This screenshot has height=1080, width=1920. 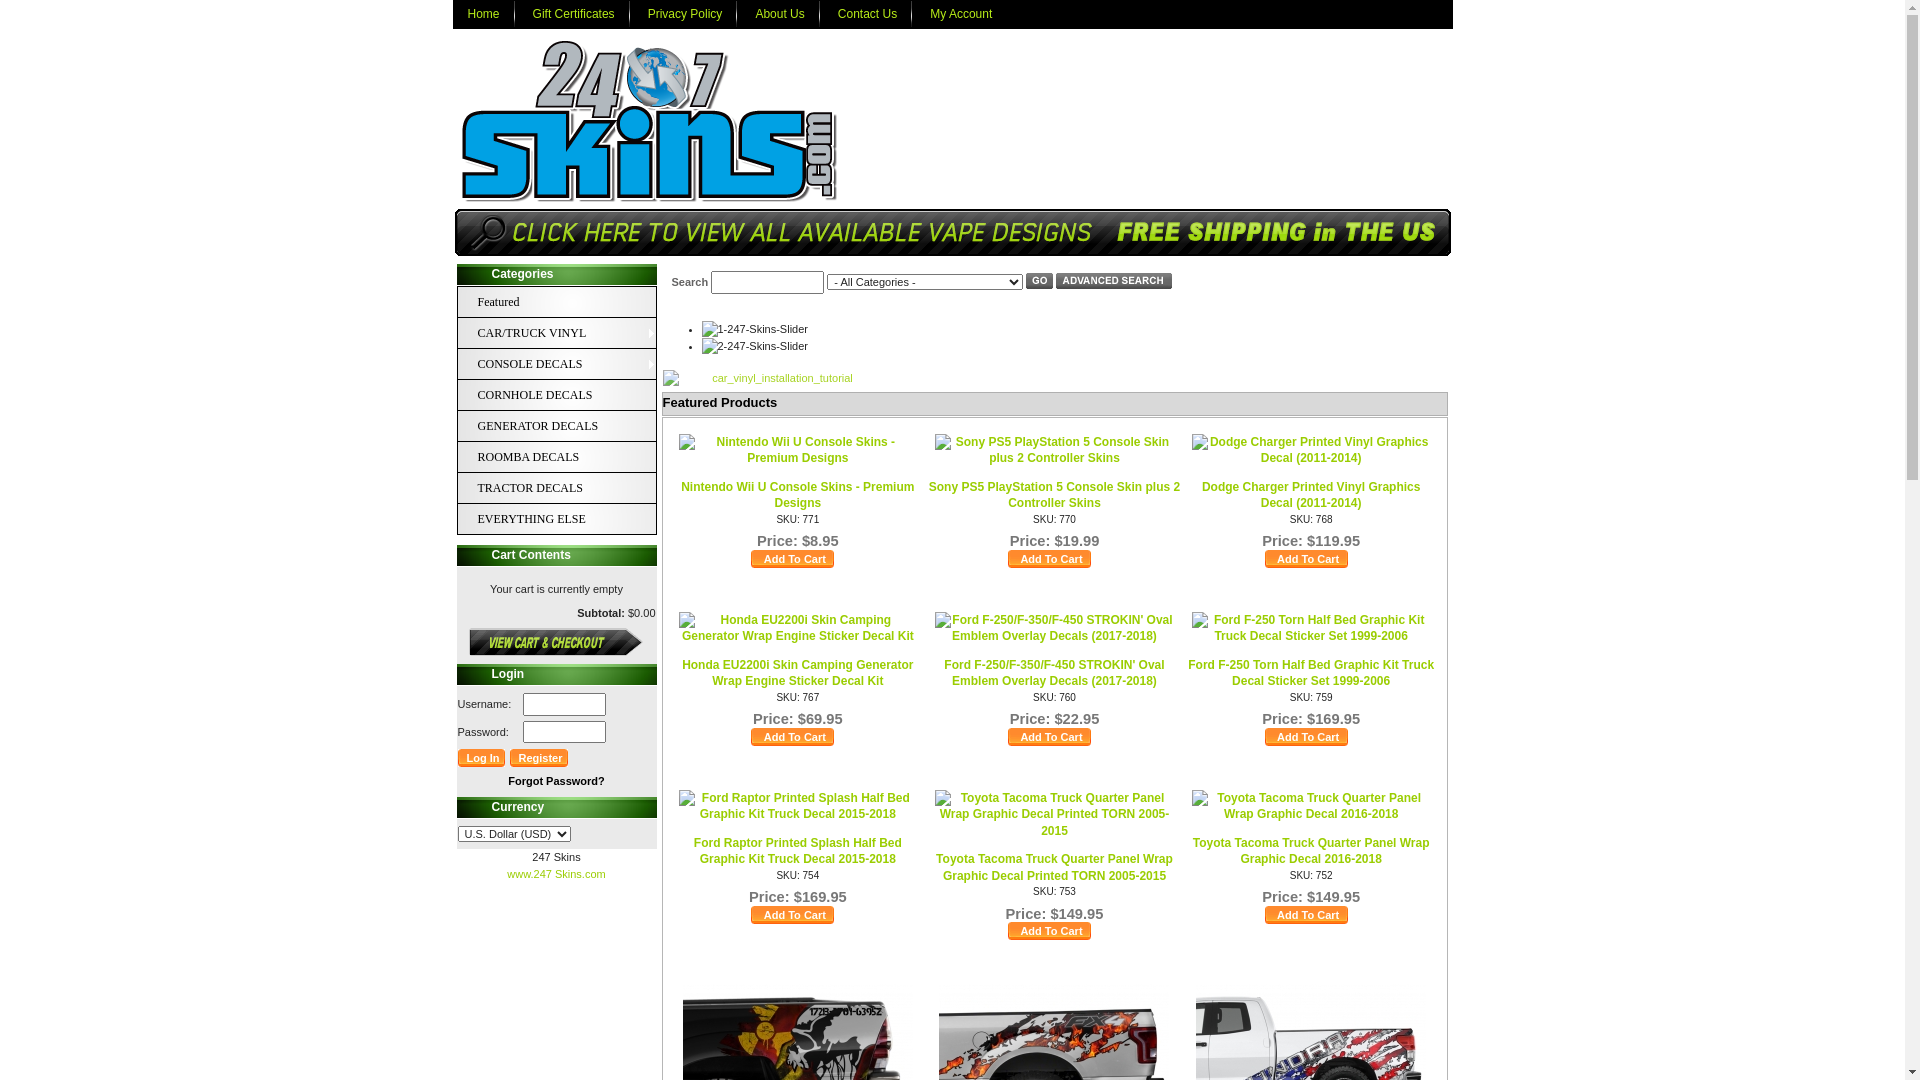 I want to click on Nintendo Wii U Console Skins - Premium Designs, so click(x=798, y=496).